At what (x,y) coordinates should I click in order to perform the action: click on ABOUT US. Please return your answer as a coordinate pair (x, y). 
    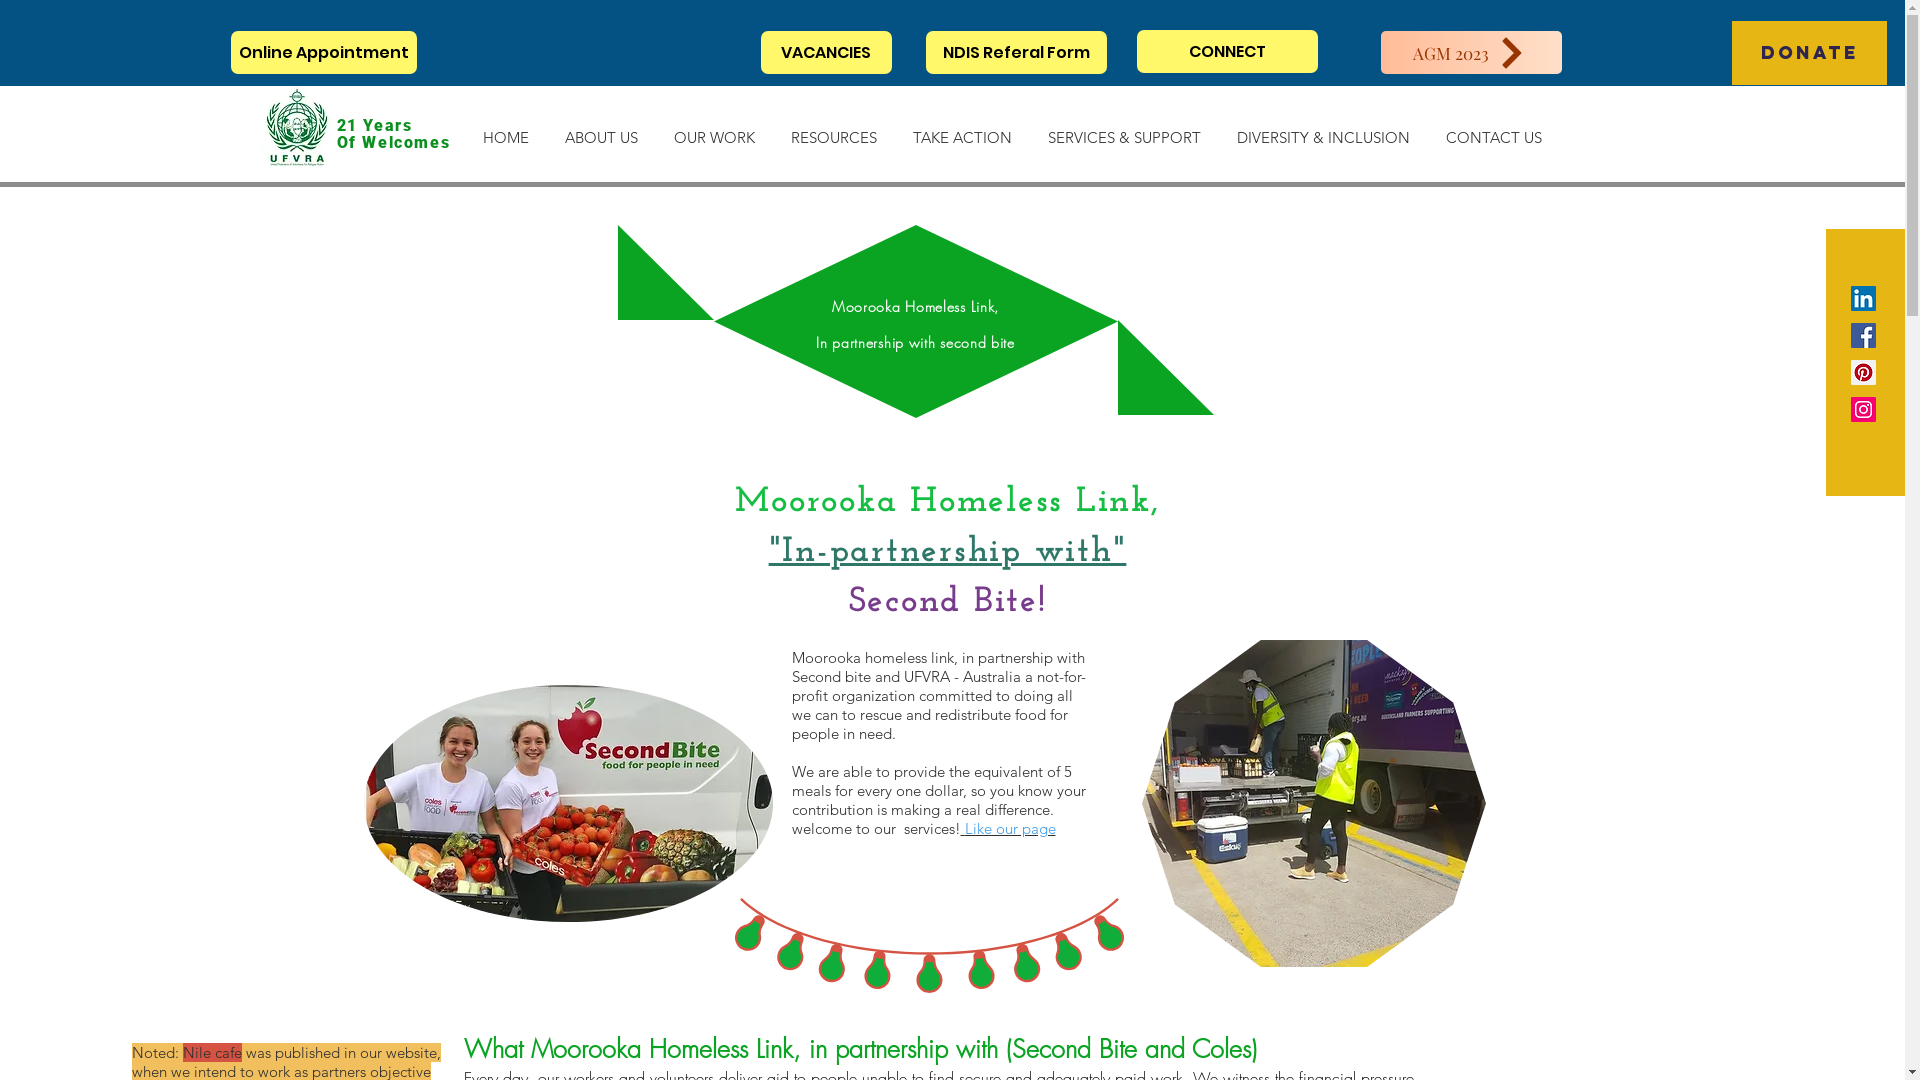
    Looking at the image, I should click on (600, 129).